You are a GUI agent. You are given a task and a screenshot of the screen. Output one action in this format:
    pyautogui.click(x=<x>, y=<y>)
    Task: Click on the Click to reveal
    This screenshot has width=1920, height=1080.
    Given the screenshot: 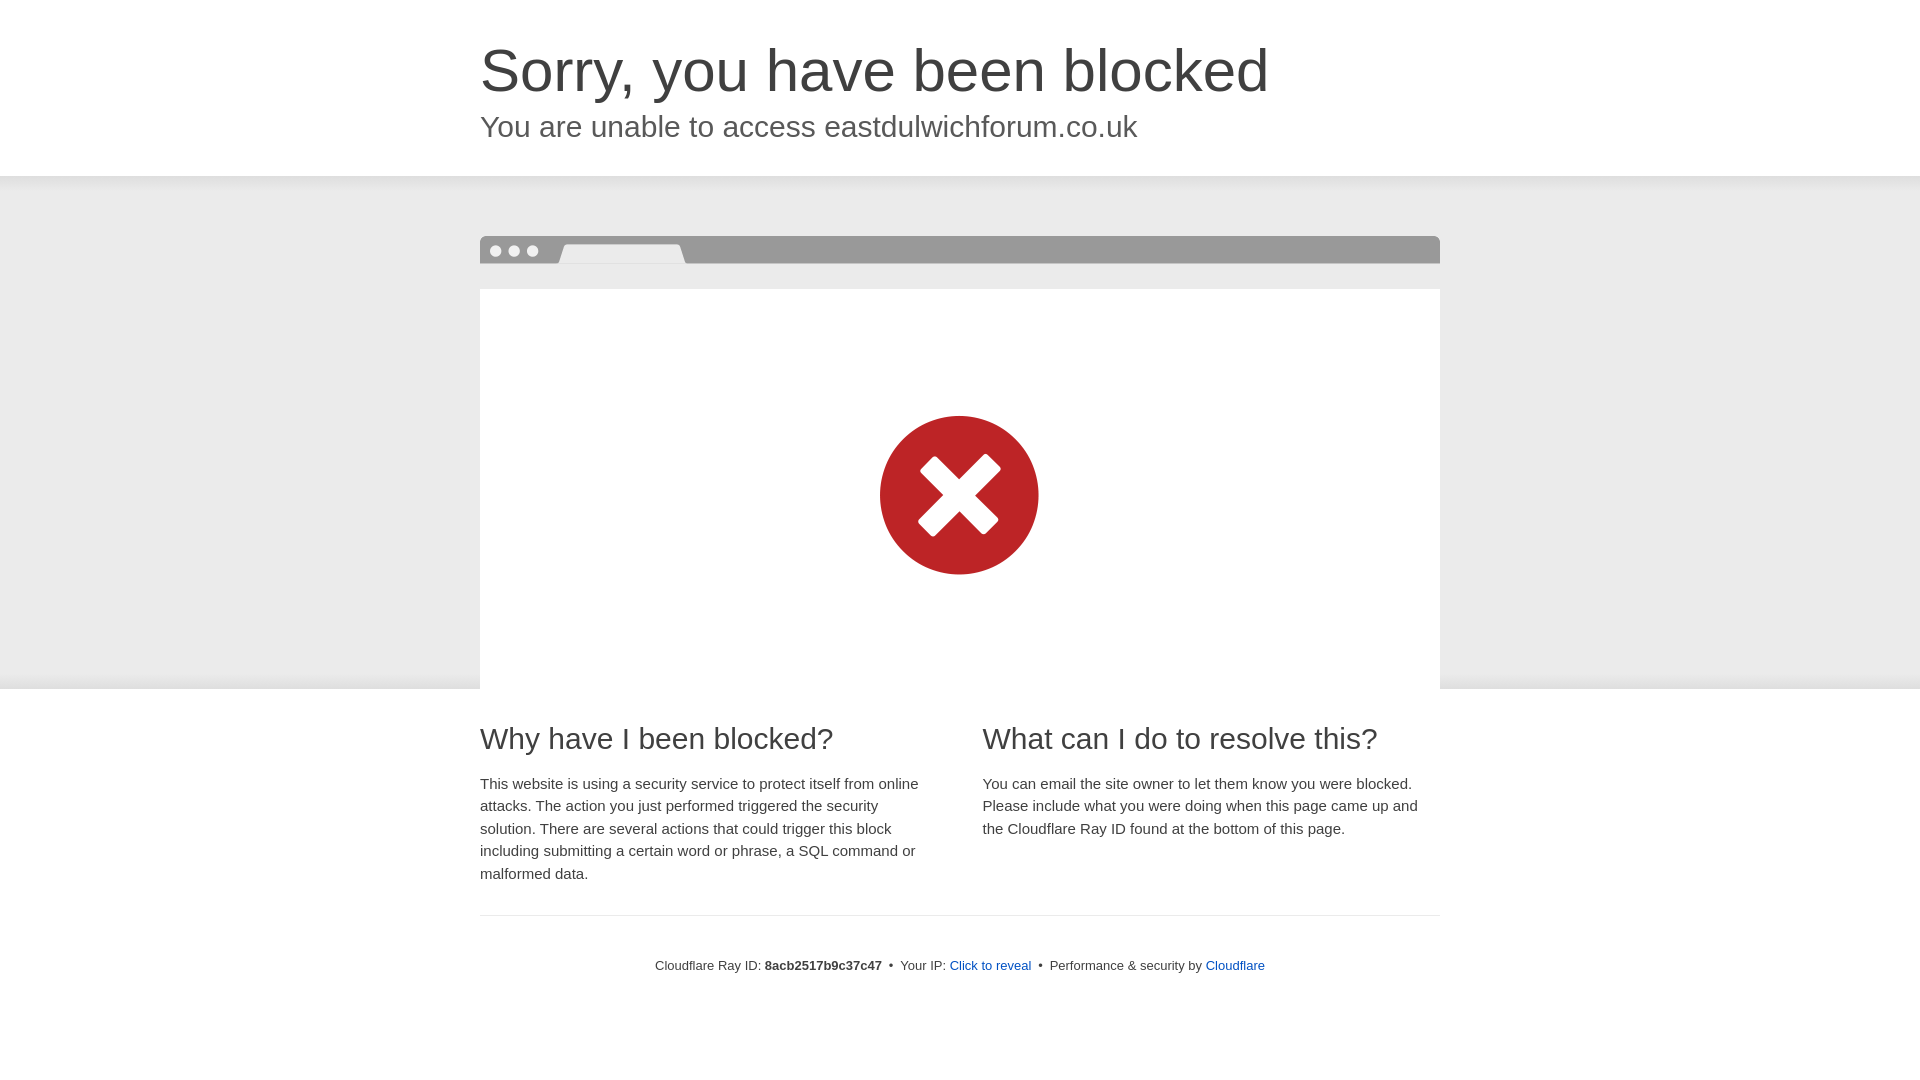 What is the action you would take?
    pyautogui.click(x=991, y=966)
    